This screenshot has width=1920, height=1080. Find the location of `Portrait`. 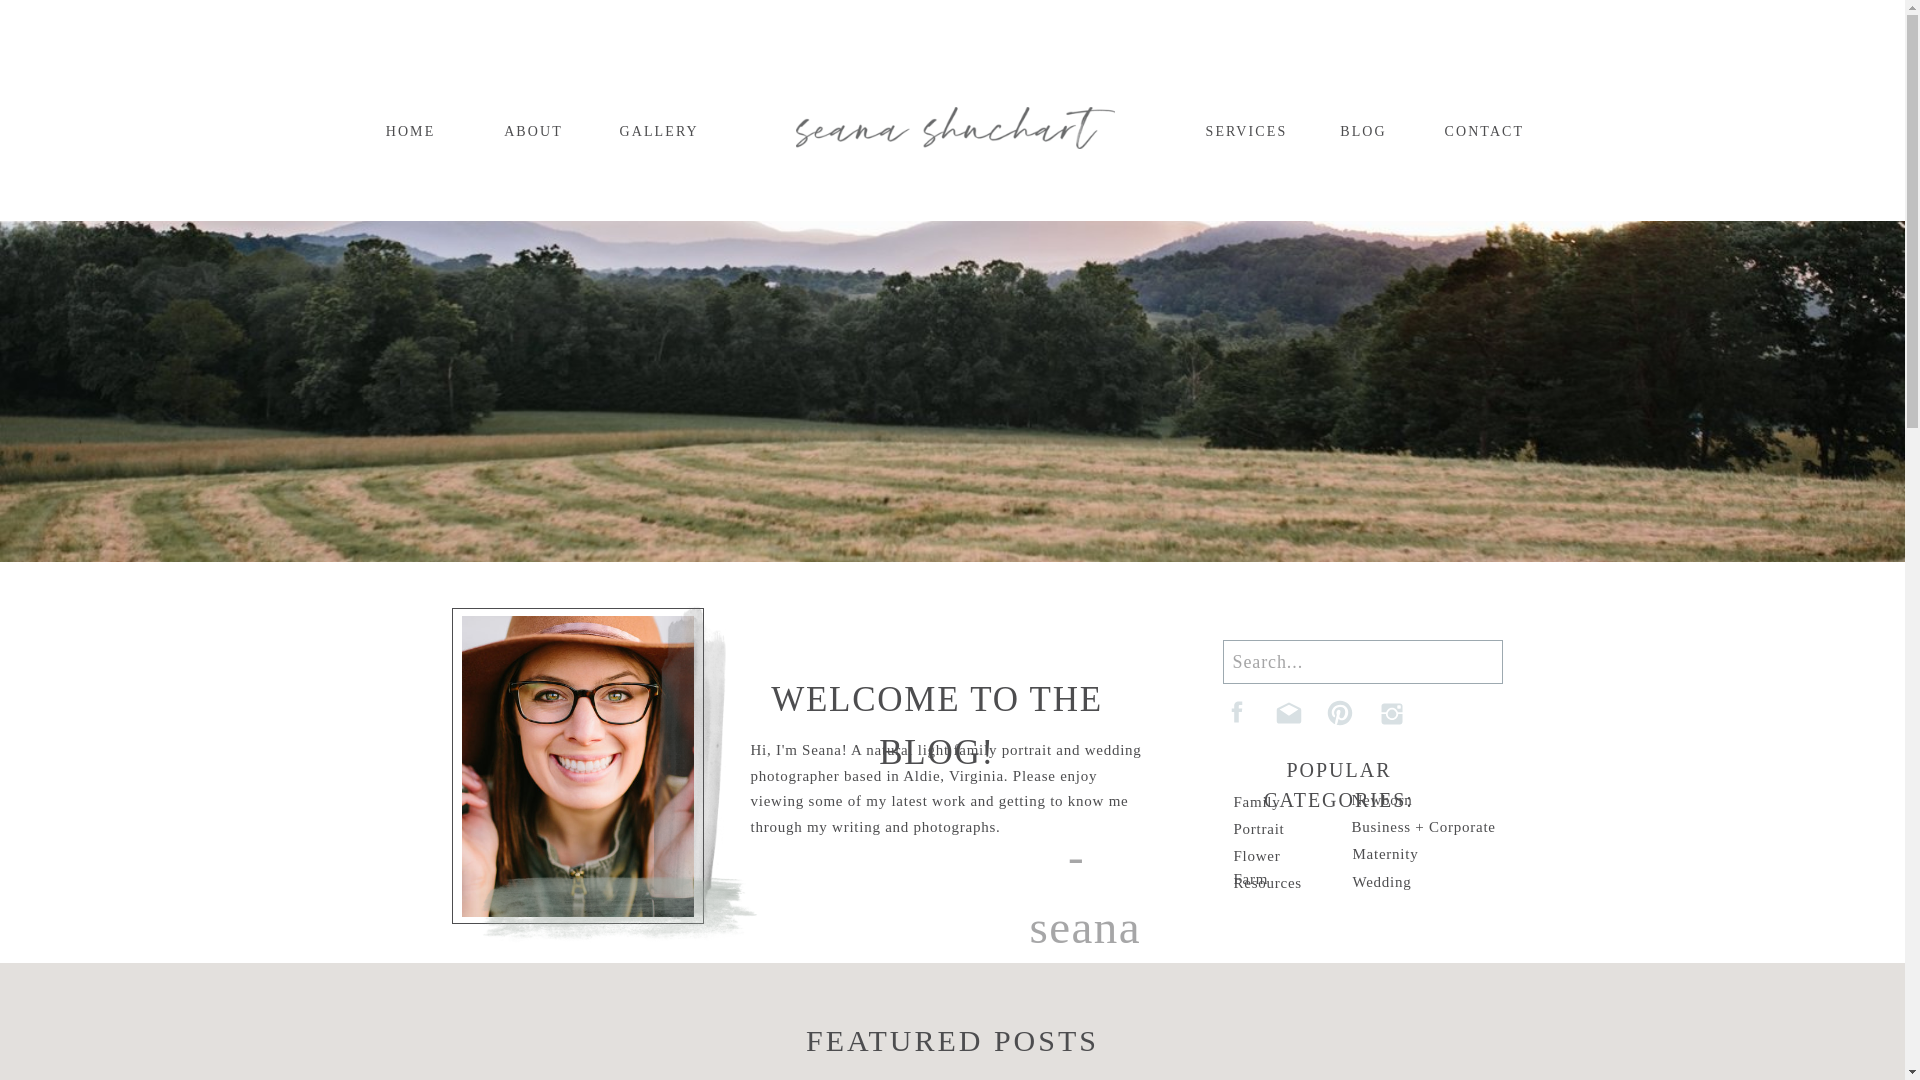

Portrait is located at coordinates (1266, 830).